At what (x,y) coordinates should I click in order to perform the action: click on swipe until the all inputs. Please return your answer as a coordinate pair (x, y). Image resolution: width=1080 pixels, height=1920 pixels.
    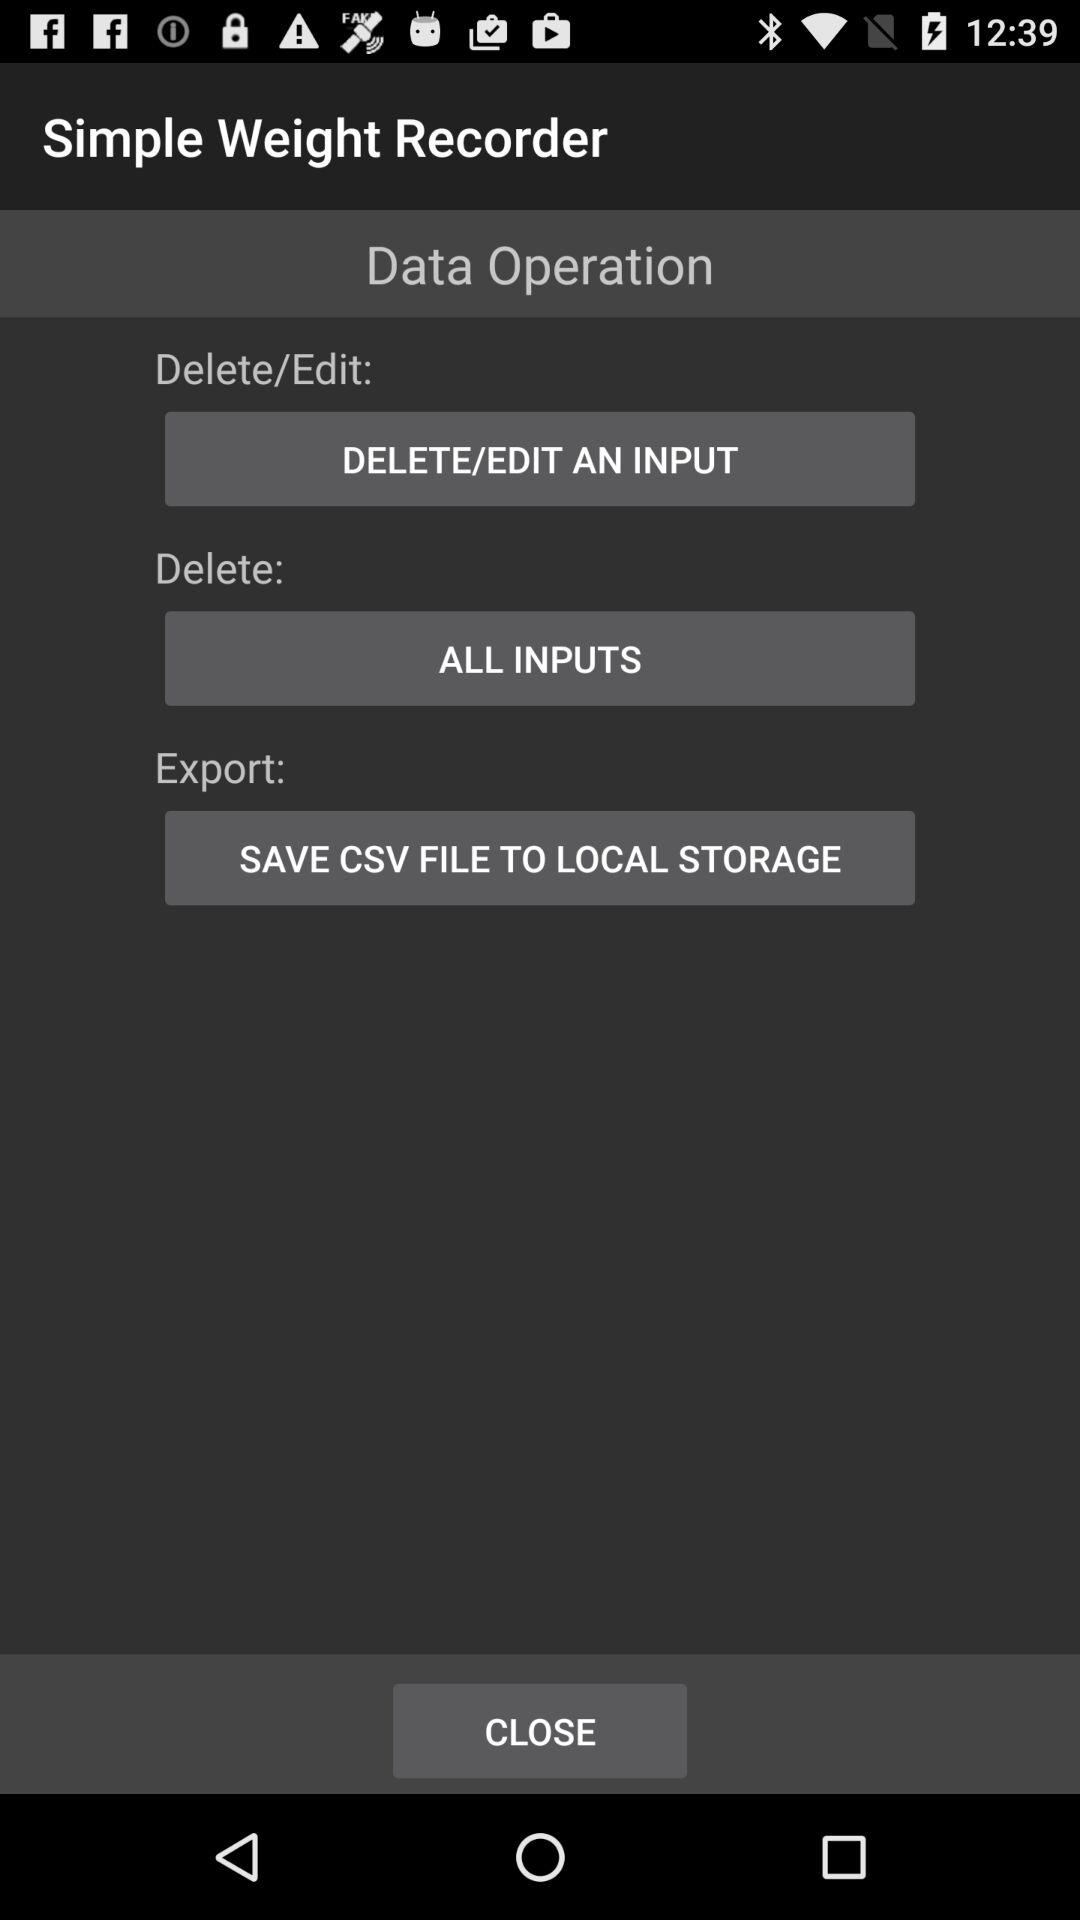
    Looking at the image, I should click on (540, 658).